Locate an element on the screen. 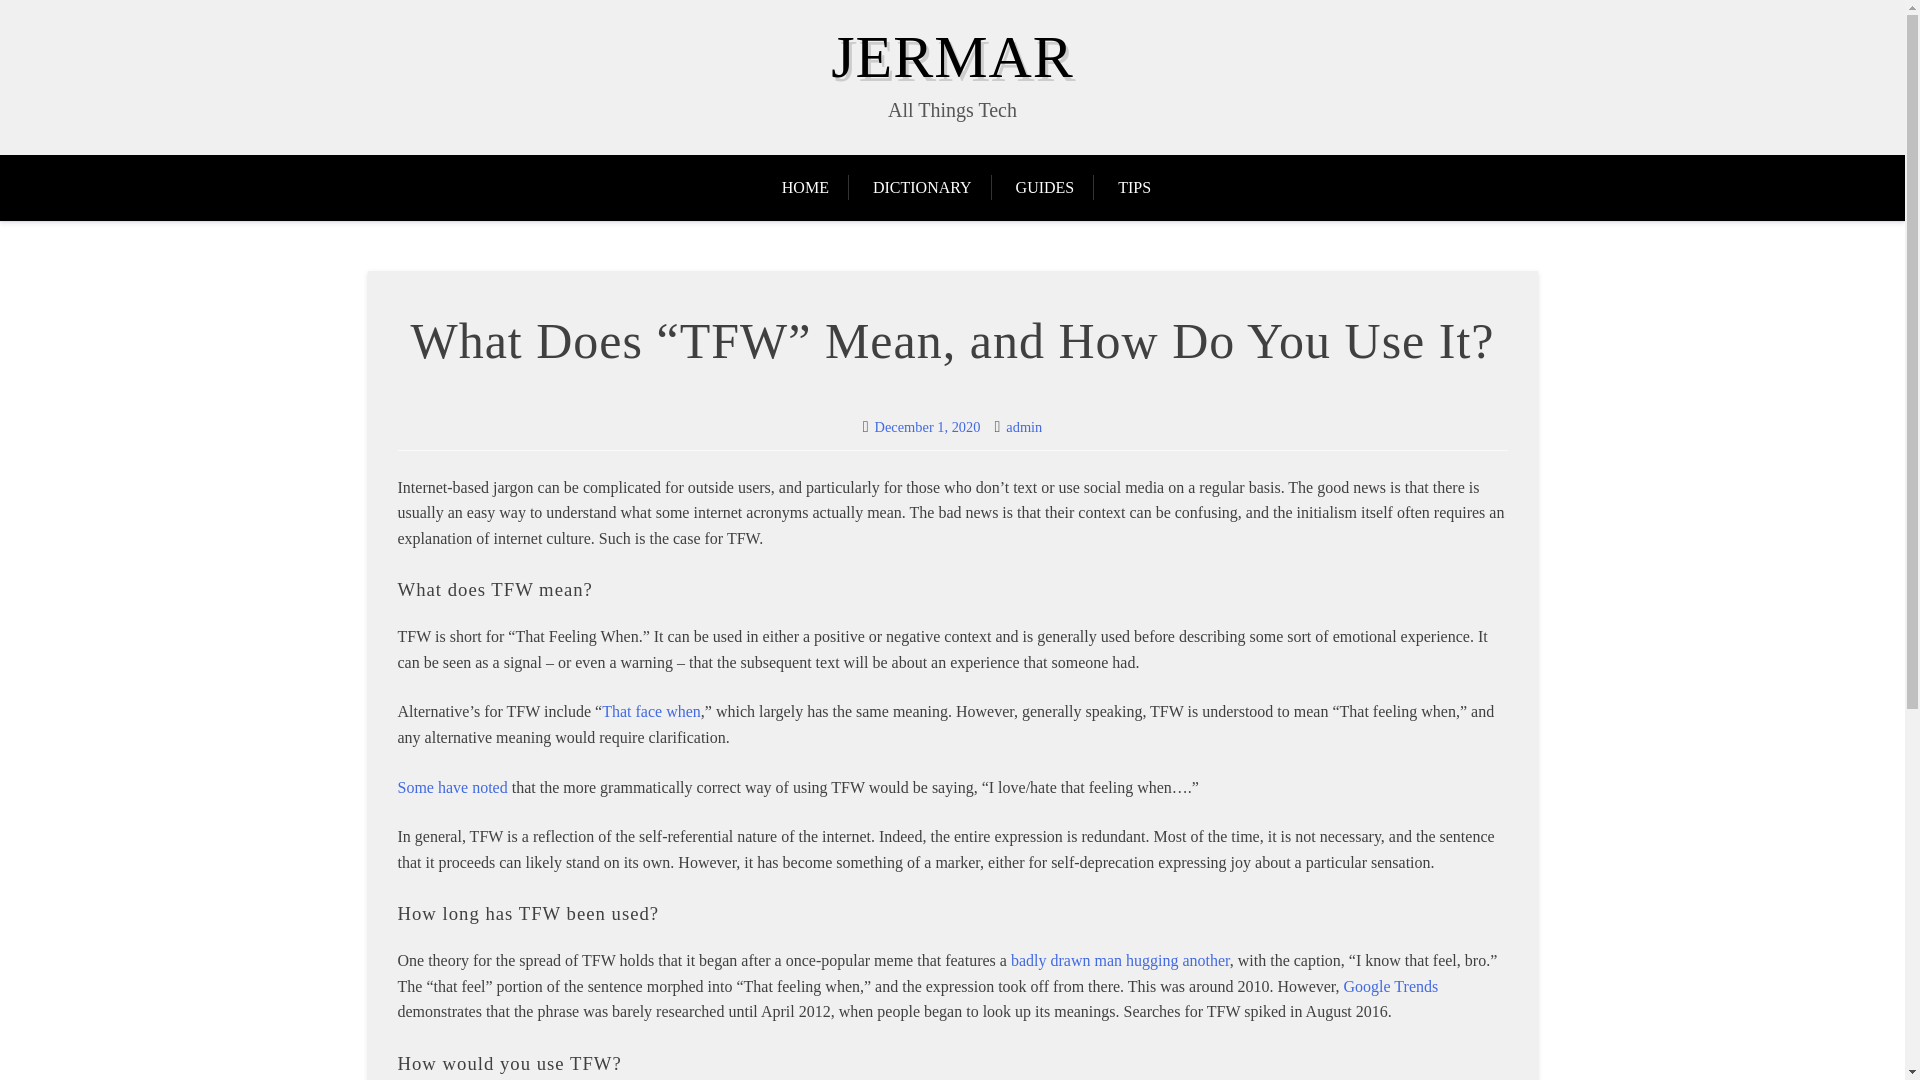 The height and width of the screenshot is (1080, 1920). Some have noted is located at coordinates (452, 786).